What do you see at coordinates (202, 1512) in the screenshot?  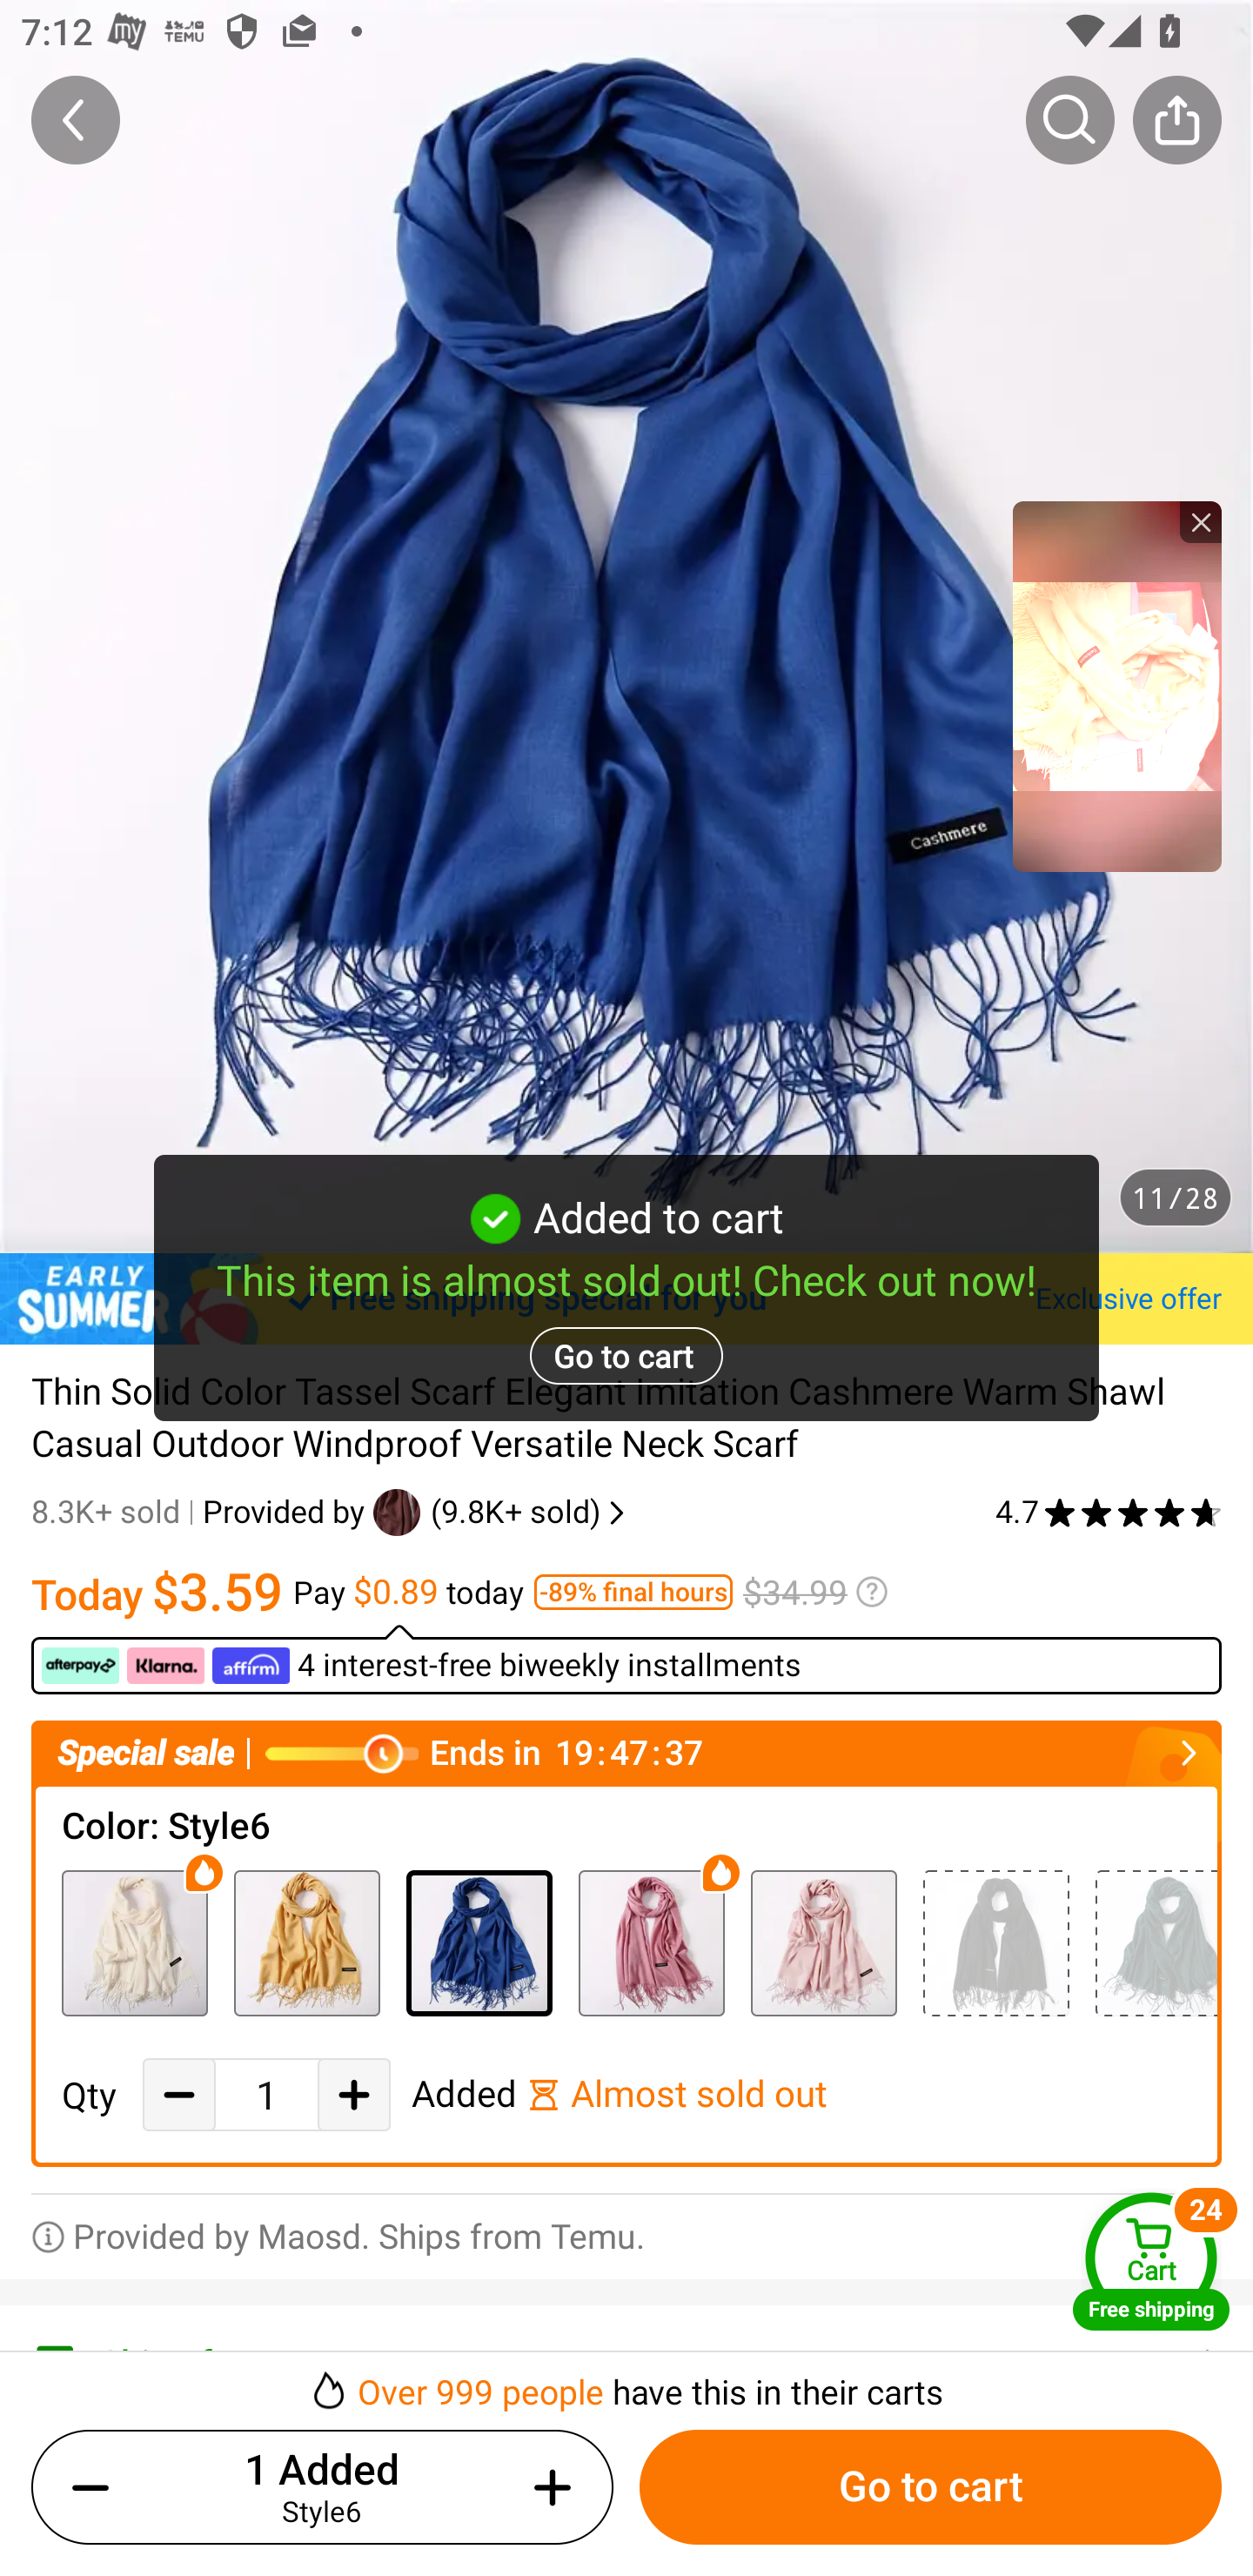 I see `8.3K+ sold Provided by ` at bounding box center [202, 1512].